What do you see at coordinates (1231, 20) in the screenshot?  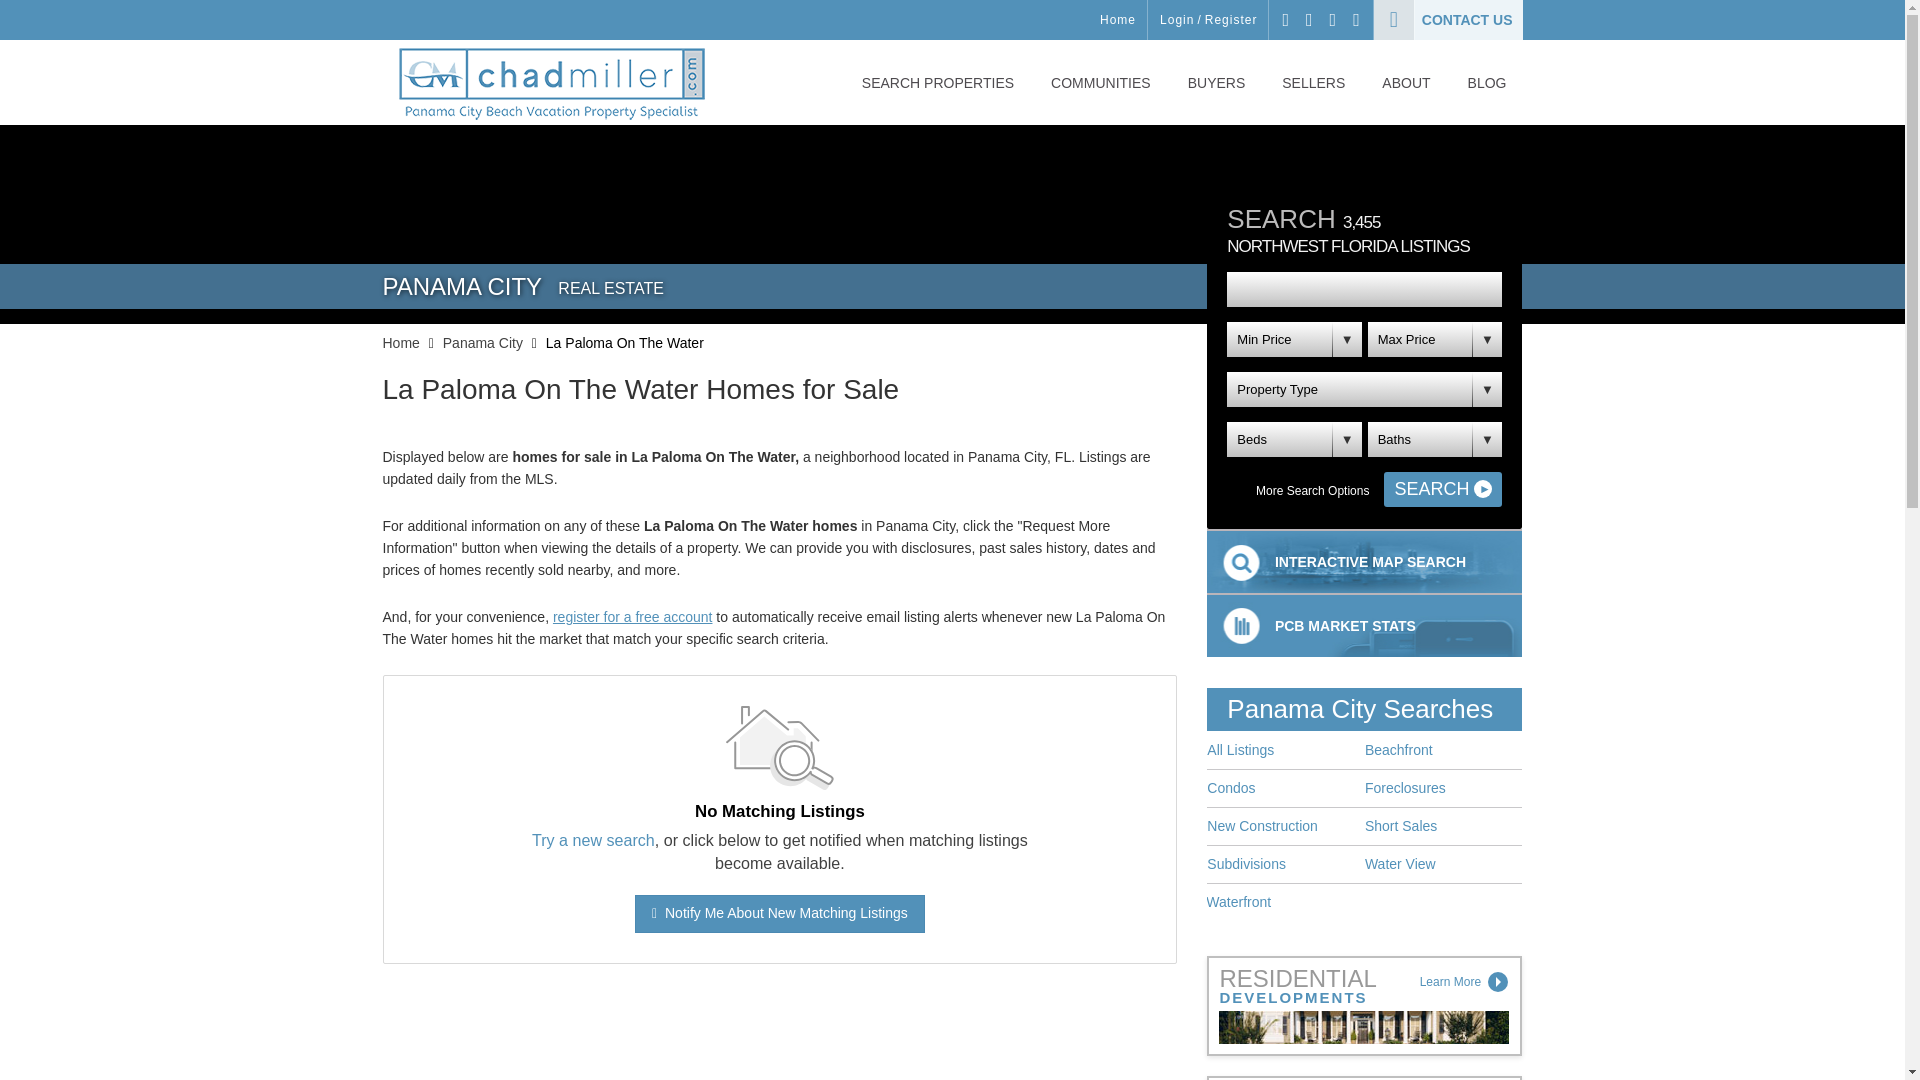 I see `Register` at bounding box center [1231, 20].